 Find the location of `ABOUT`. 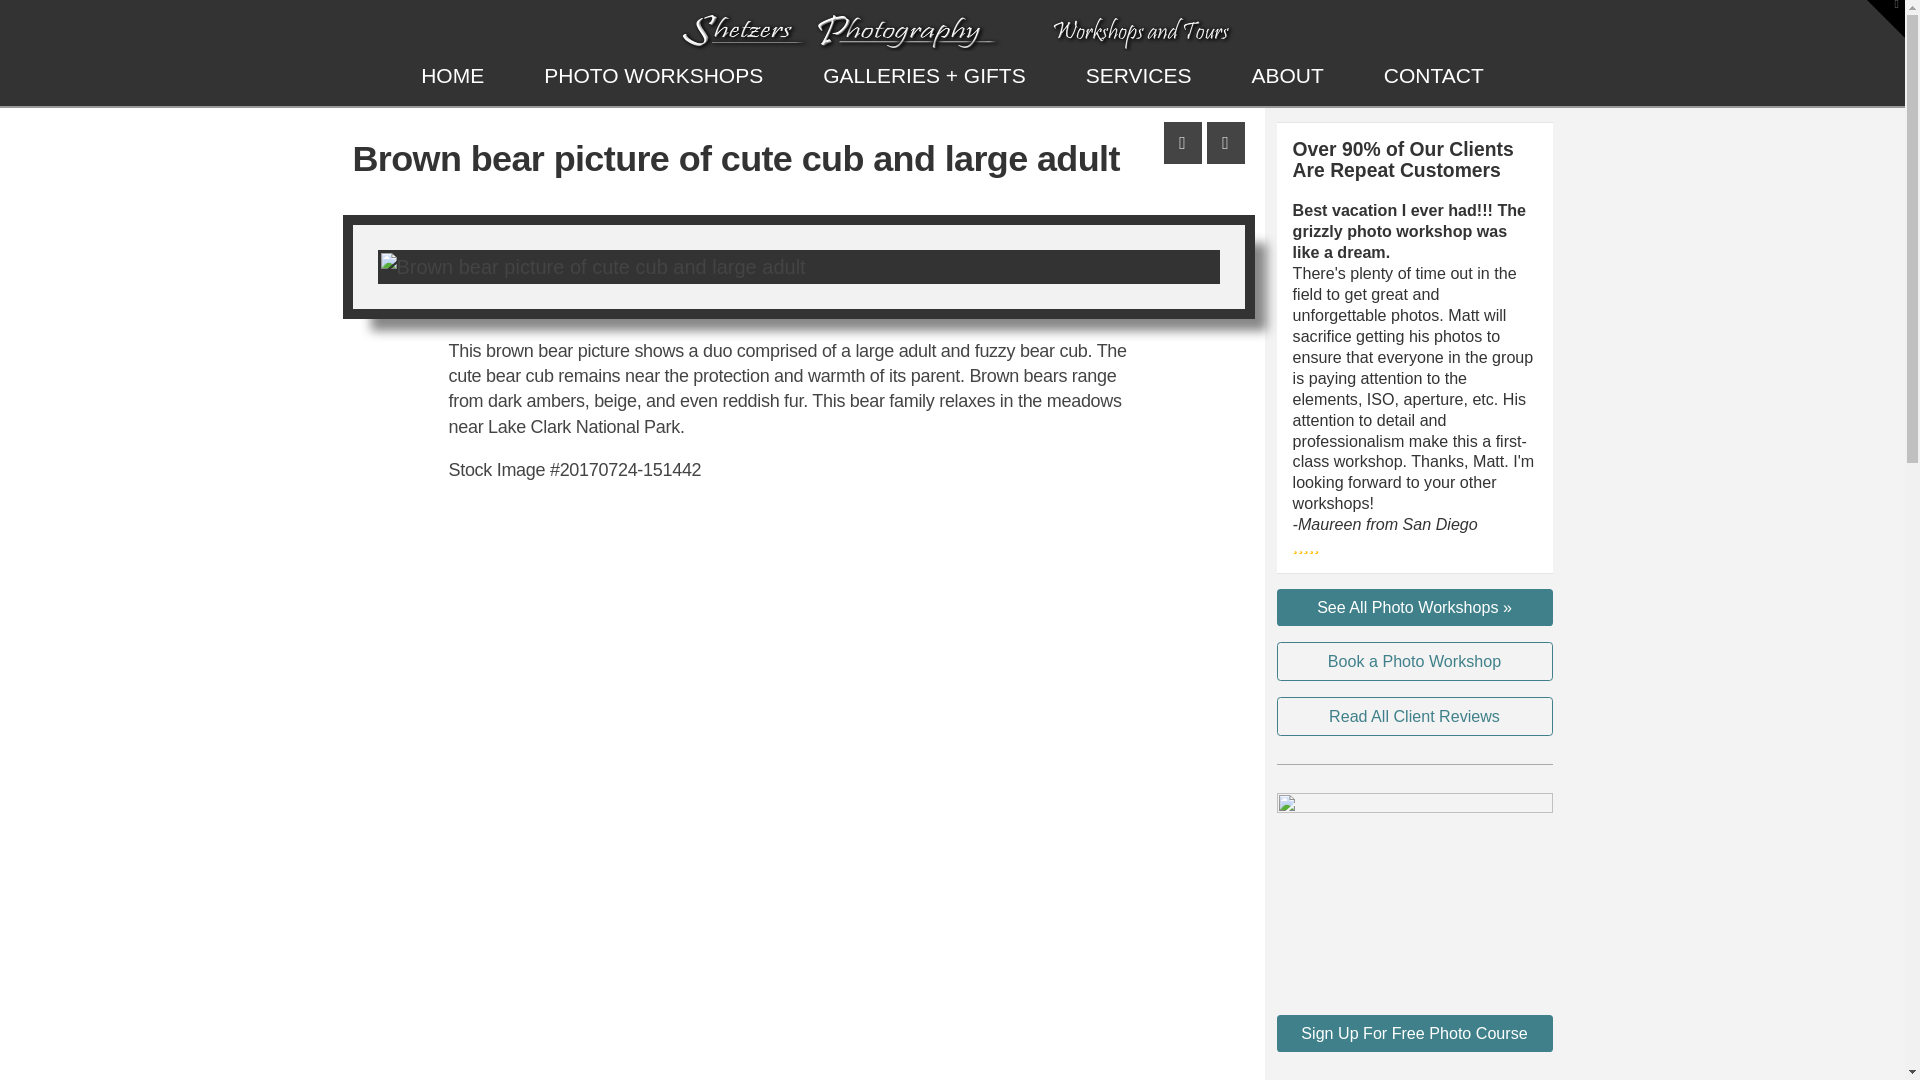

ABOUT is located at coordinates (1287, 76).